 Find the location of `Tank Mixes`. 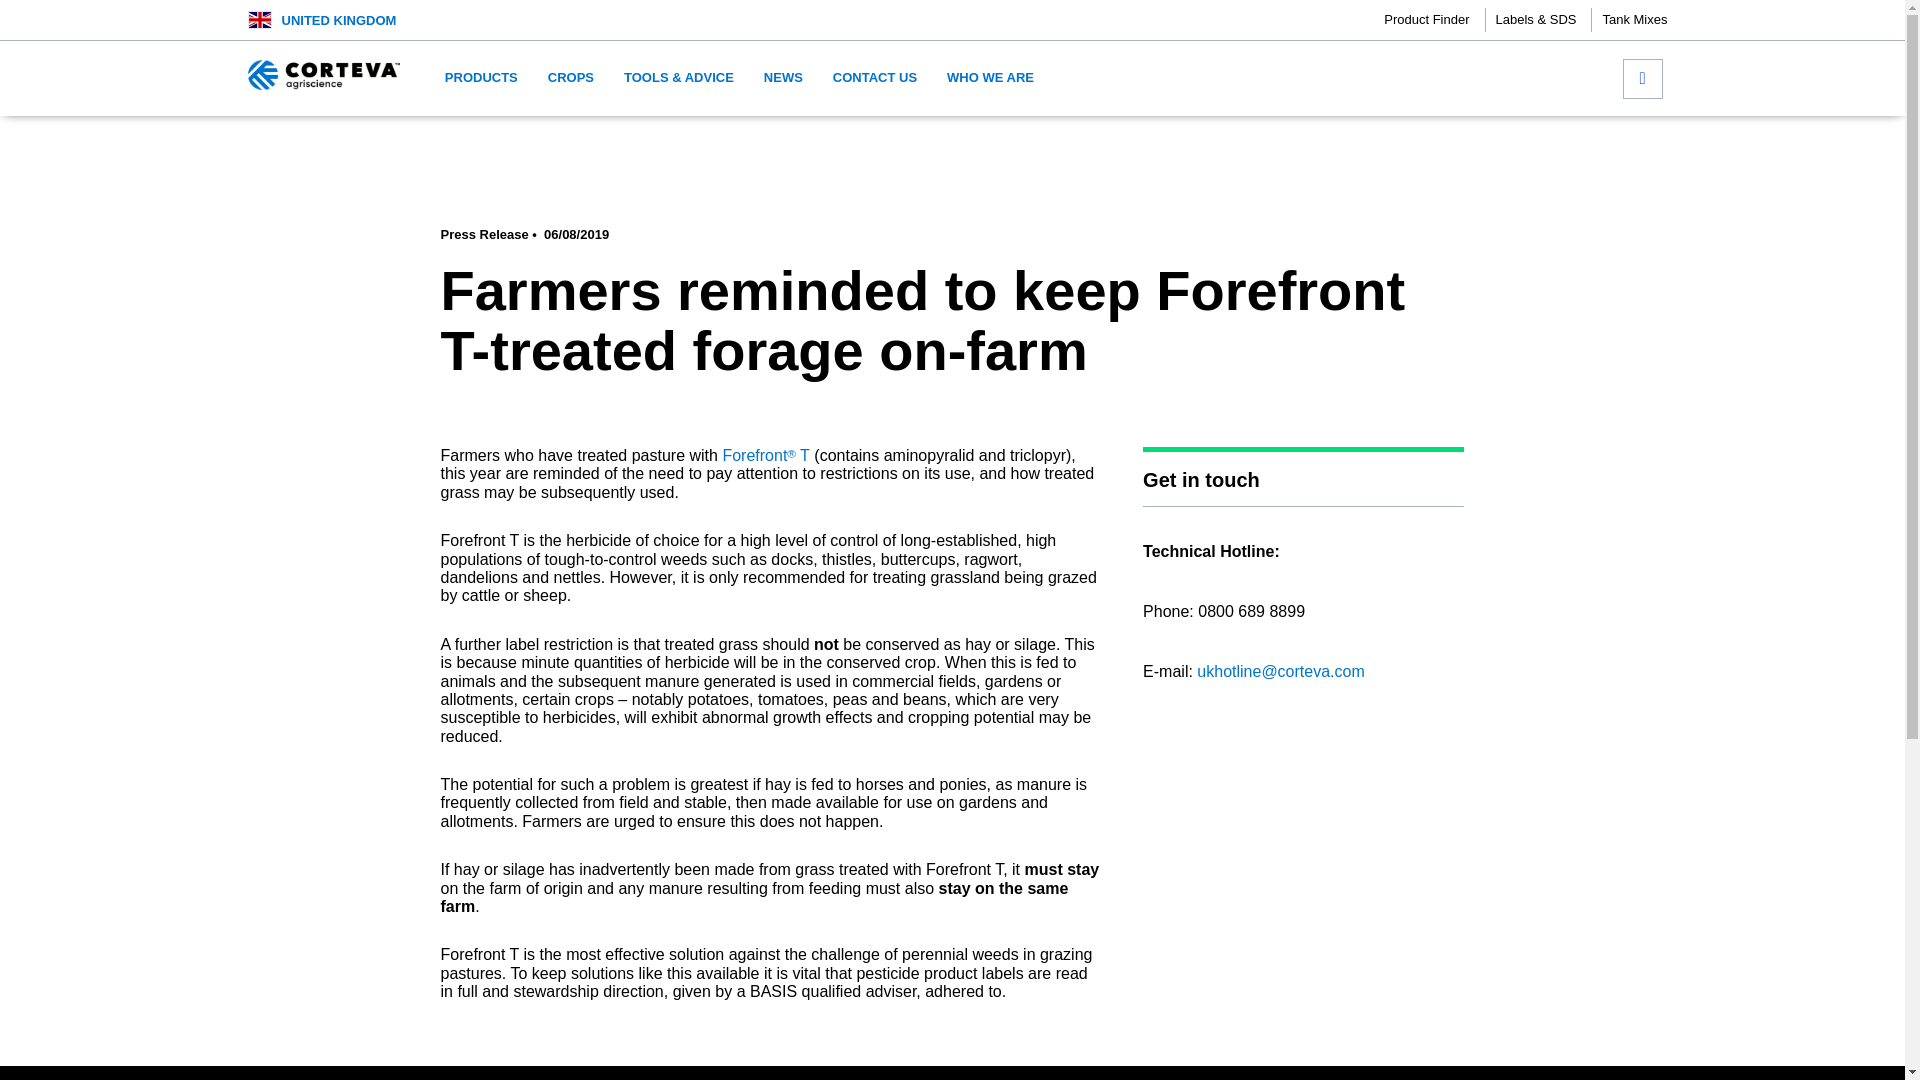

Tank Mixes is located at coordinates (1634, 20).